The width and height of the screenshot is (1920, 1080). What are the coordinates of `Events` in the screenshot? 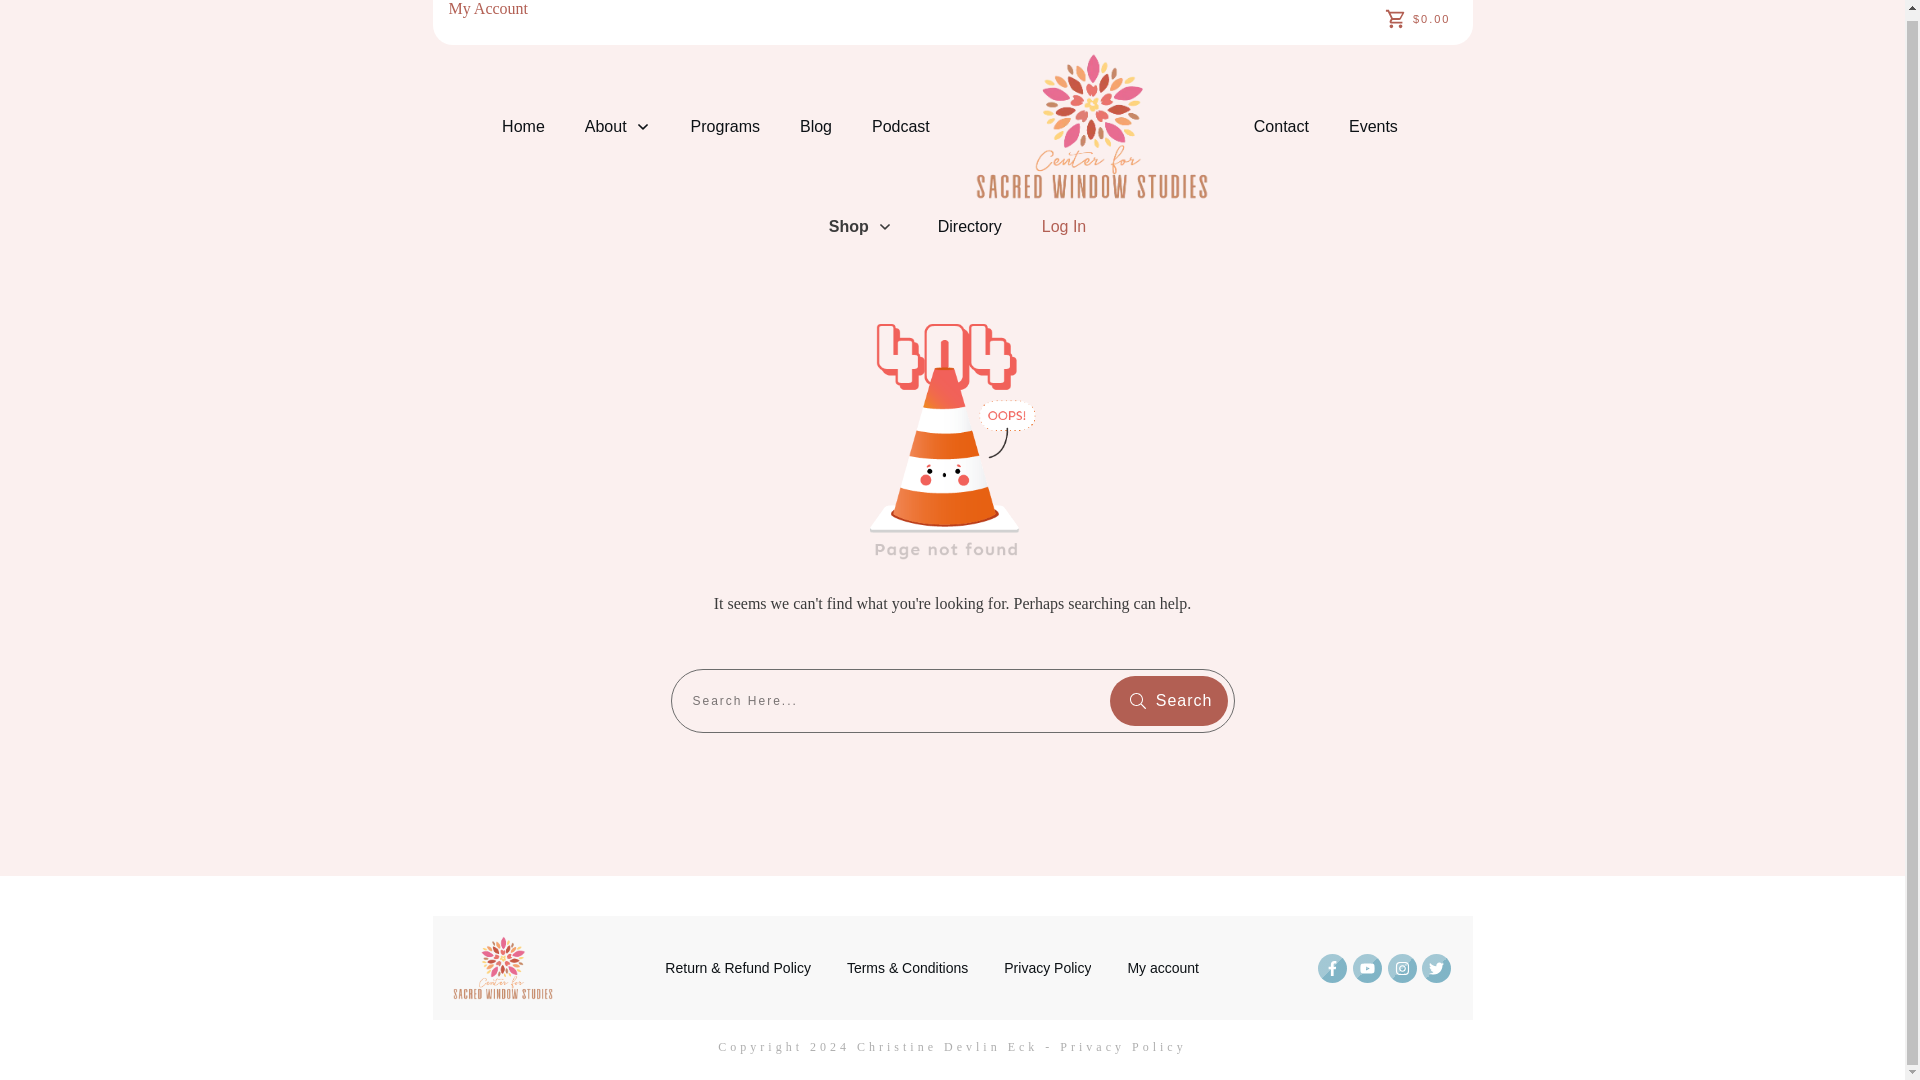 It's located at (1373, 126).